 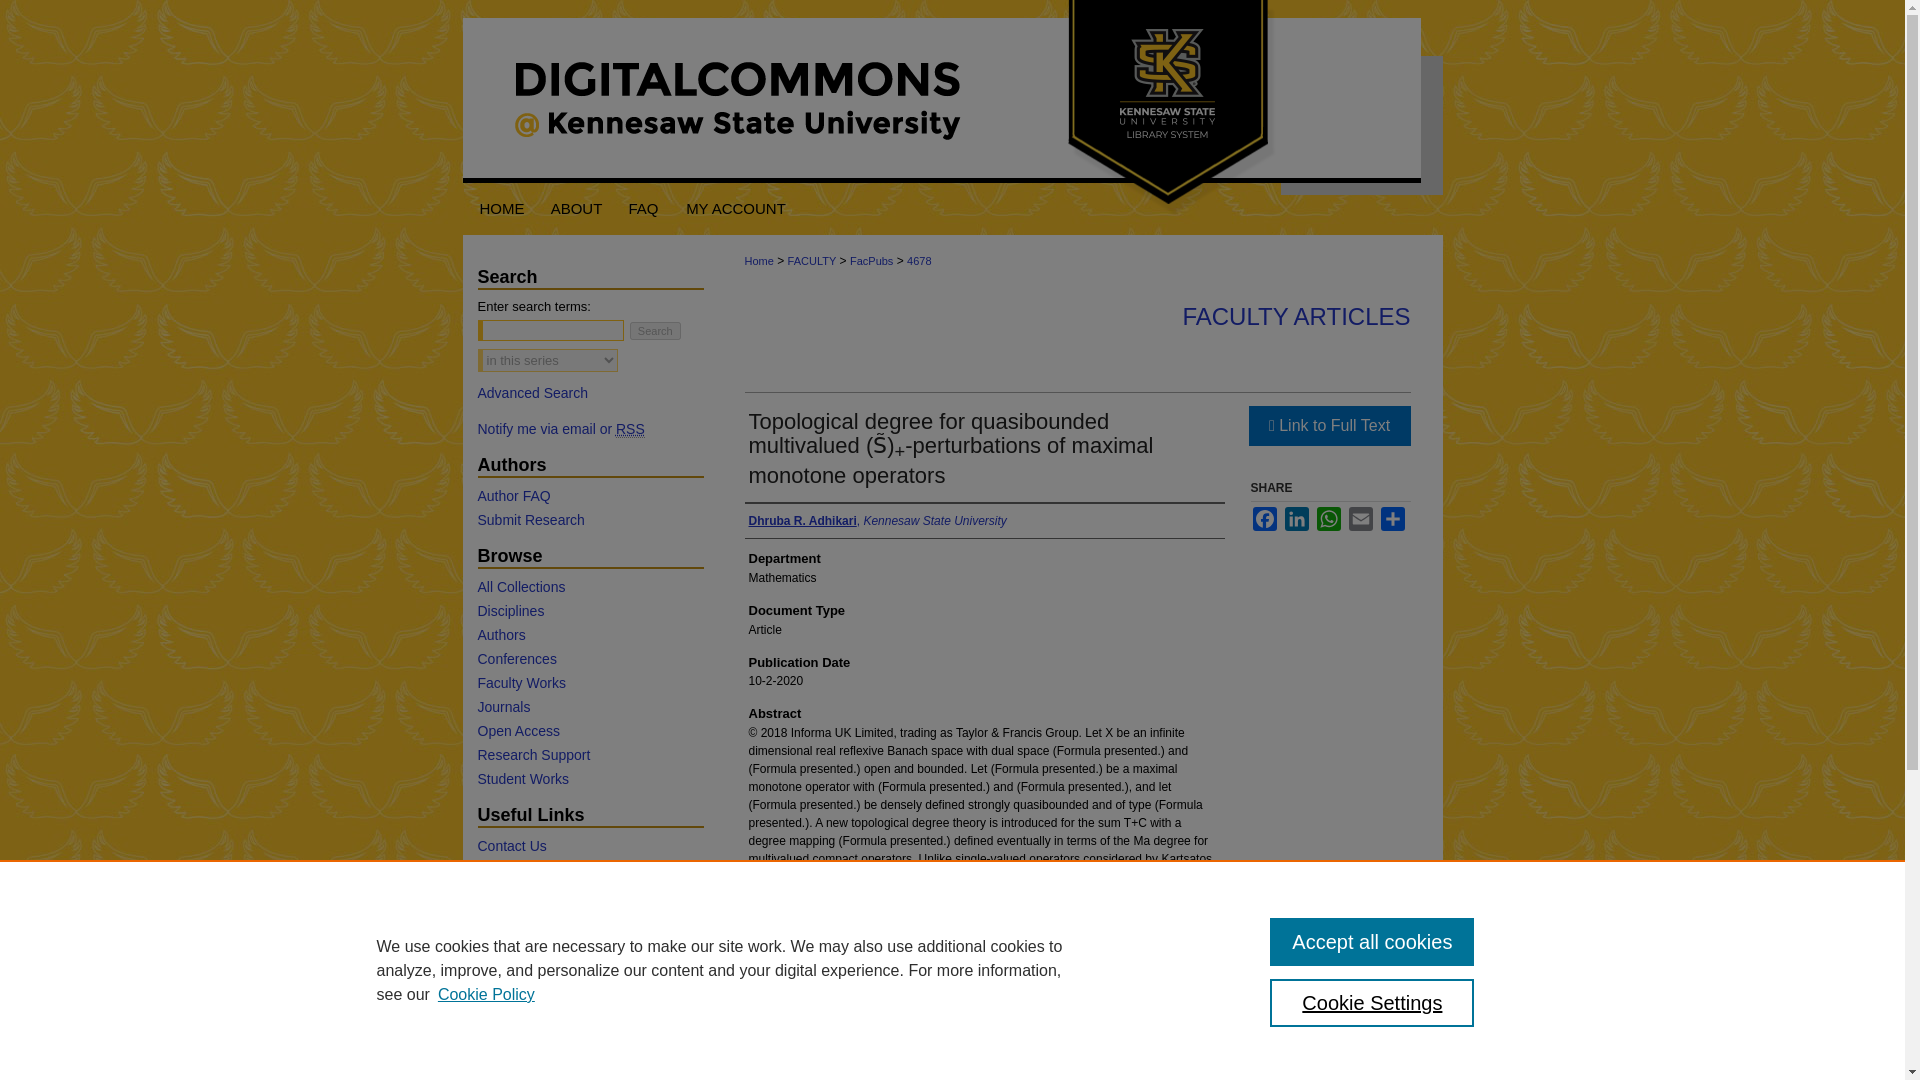 I want to click on My Account, so click(x=736, y=208).